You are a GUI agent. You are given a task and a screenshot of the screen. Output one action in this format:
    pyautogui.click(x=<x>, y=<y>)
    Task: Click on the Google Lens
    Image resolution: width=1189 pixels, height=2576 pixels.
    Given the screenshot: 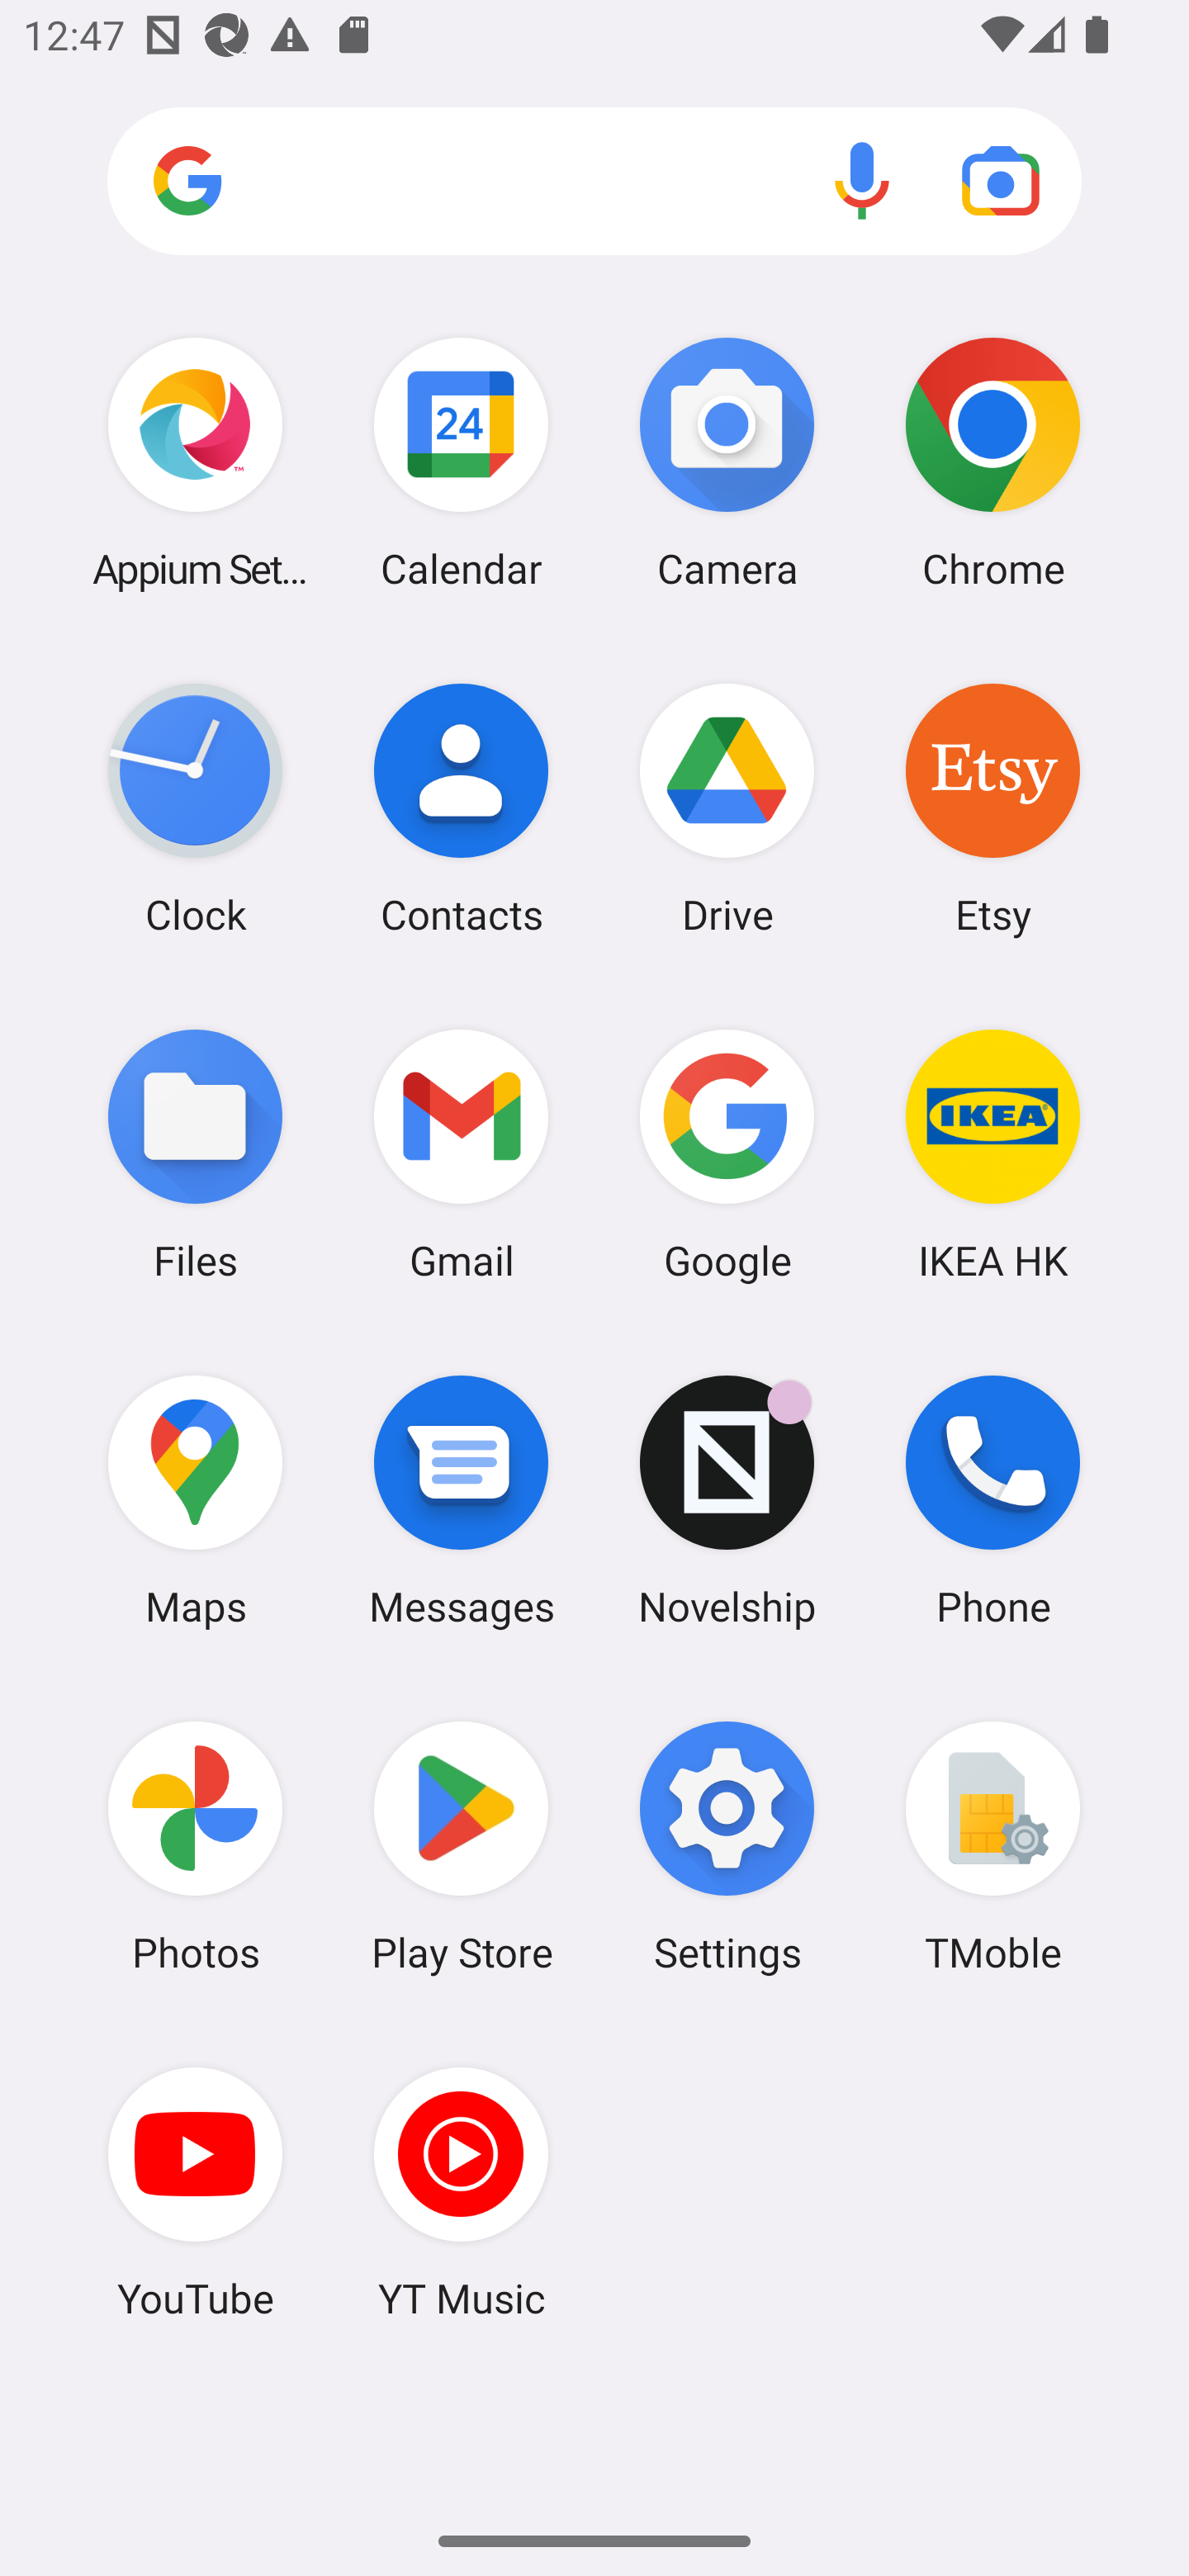 What is the action you would take?
    pyautogui.click(x=1001, y=180)
    